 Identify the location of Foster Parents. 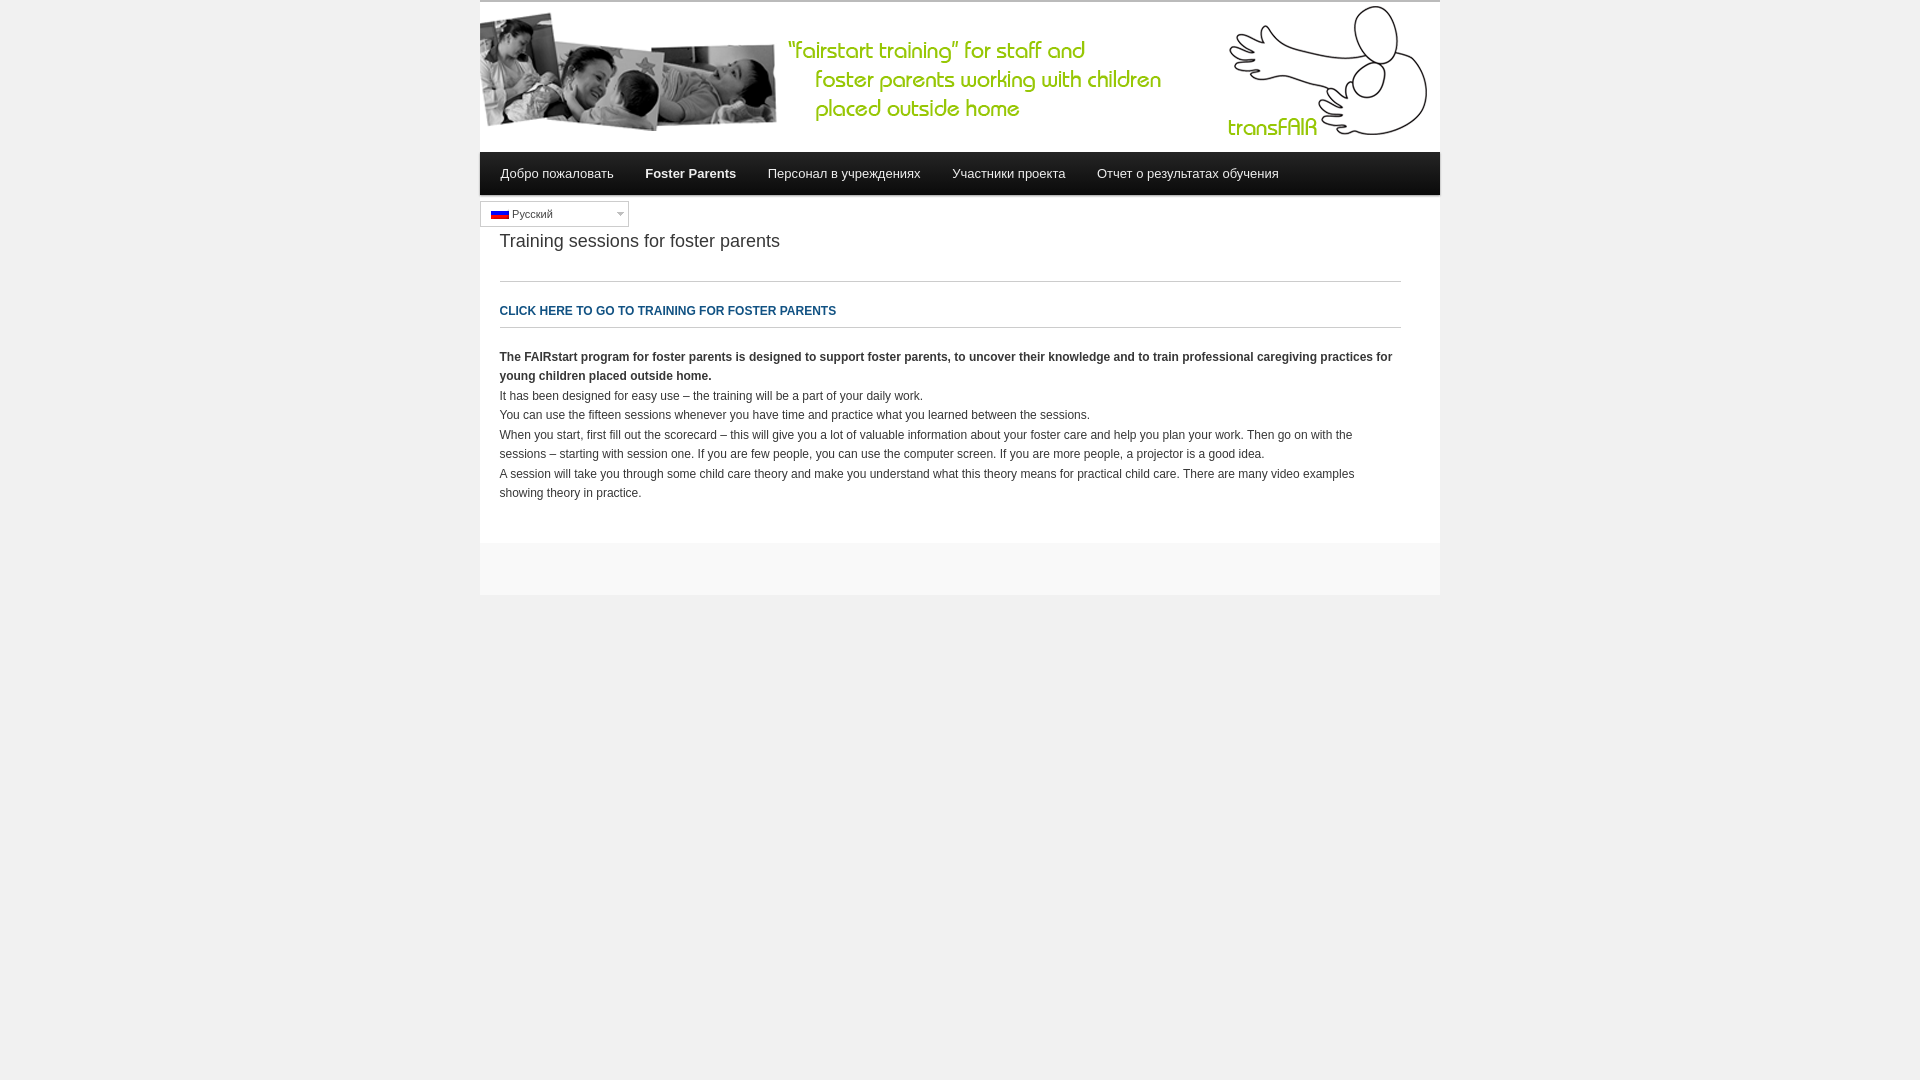
(690, 174).